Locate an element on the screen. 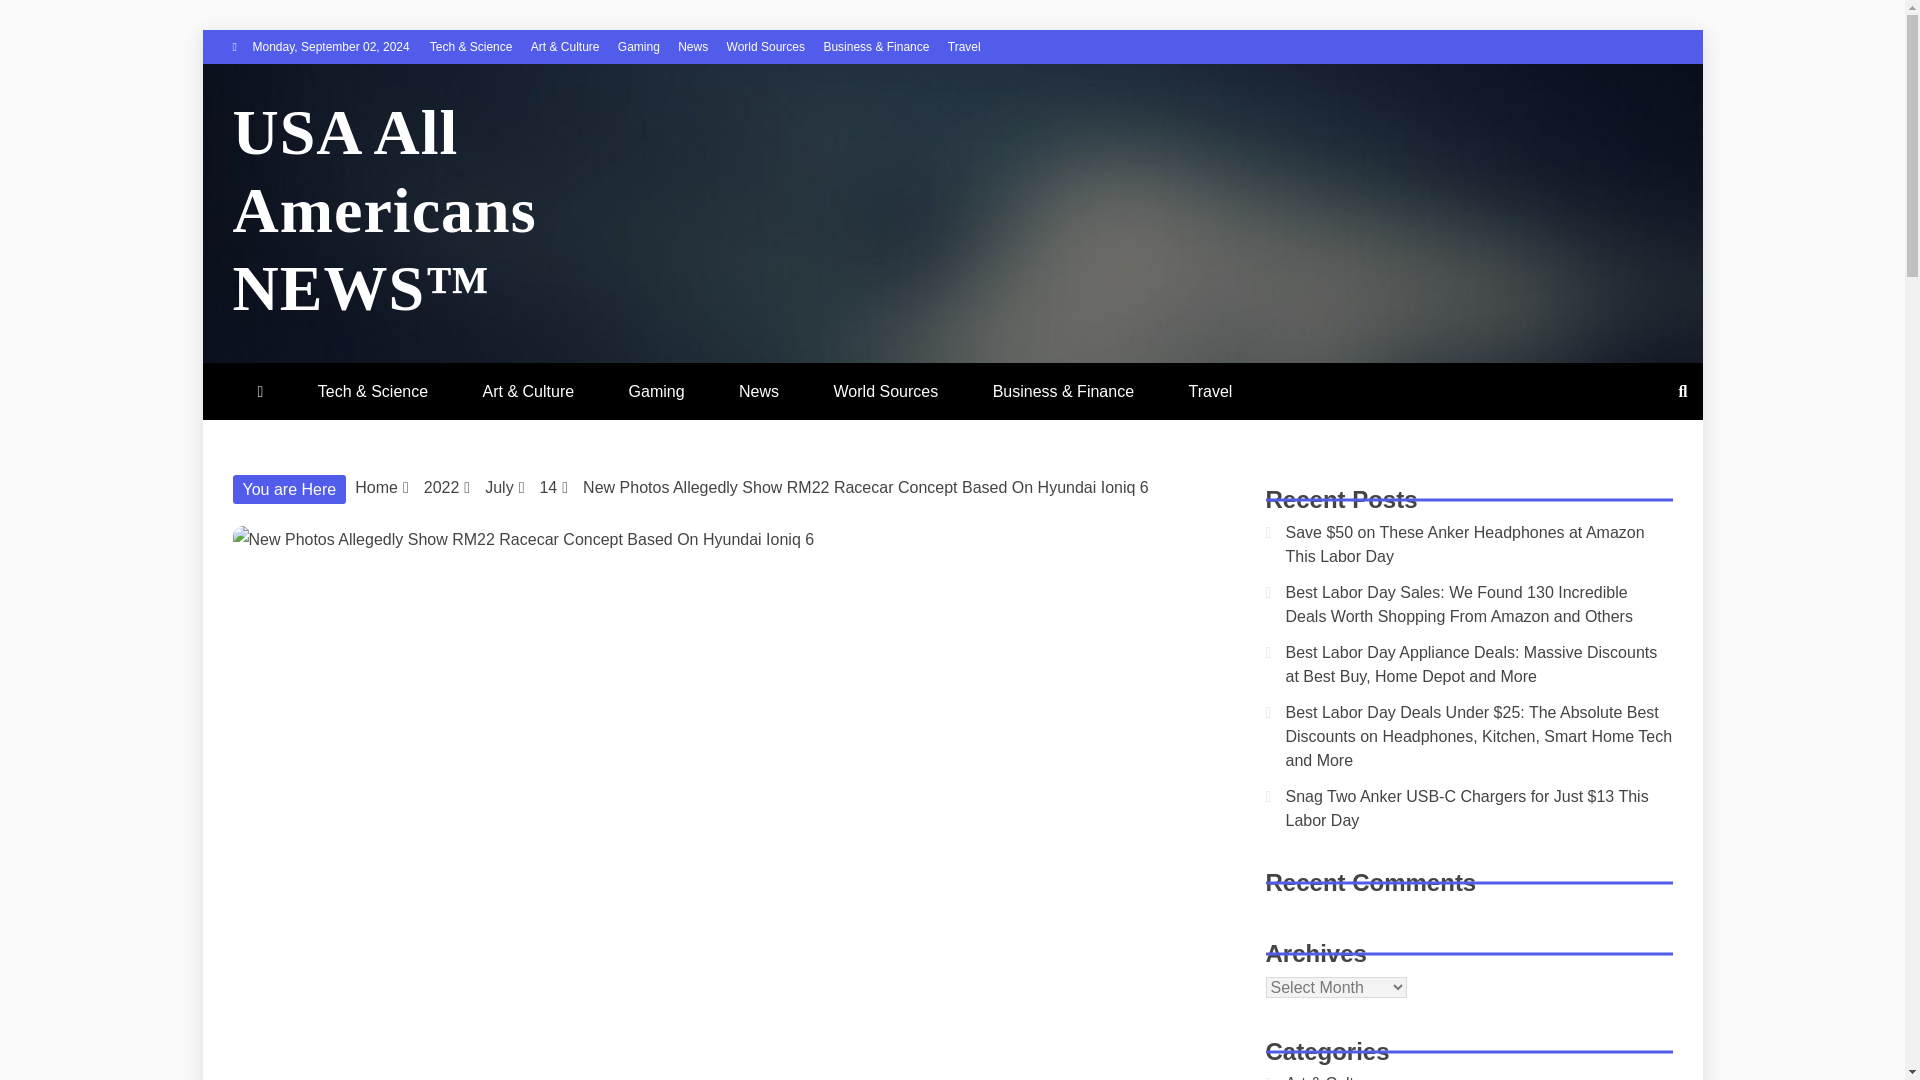  World Sources is located at coordinates (766, 46).